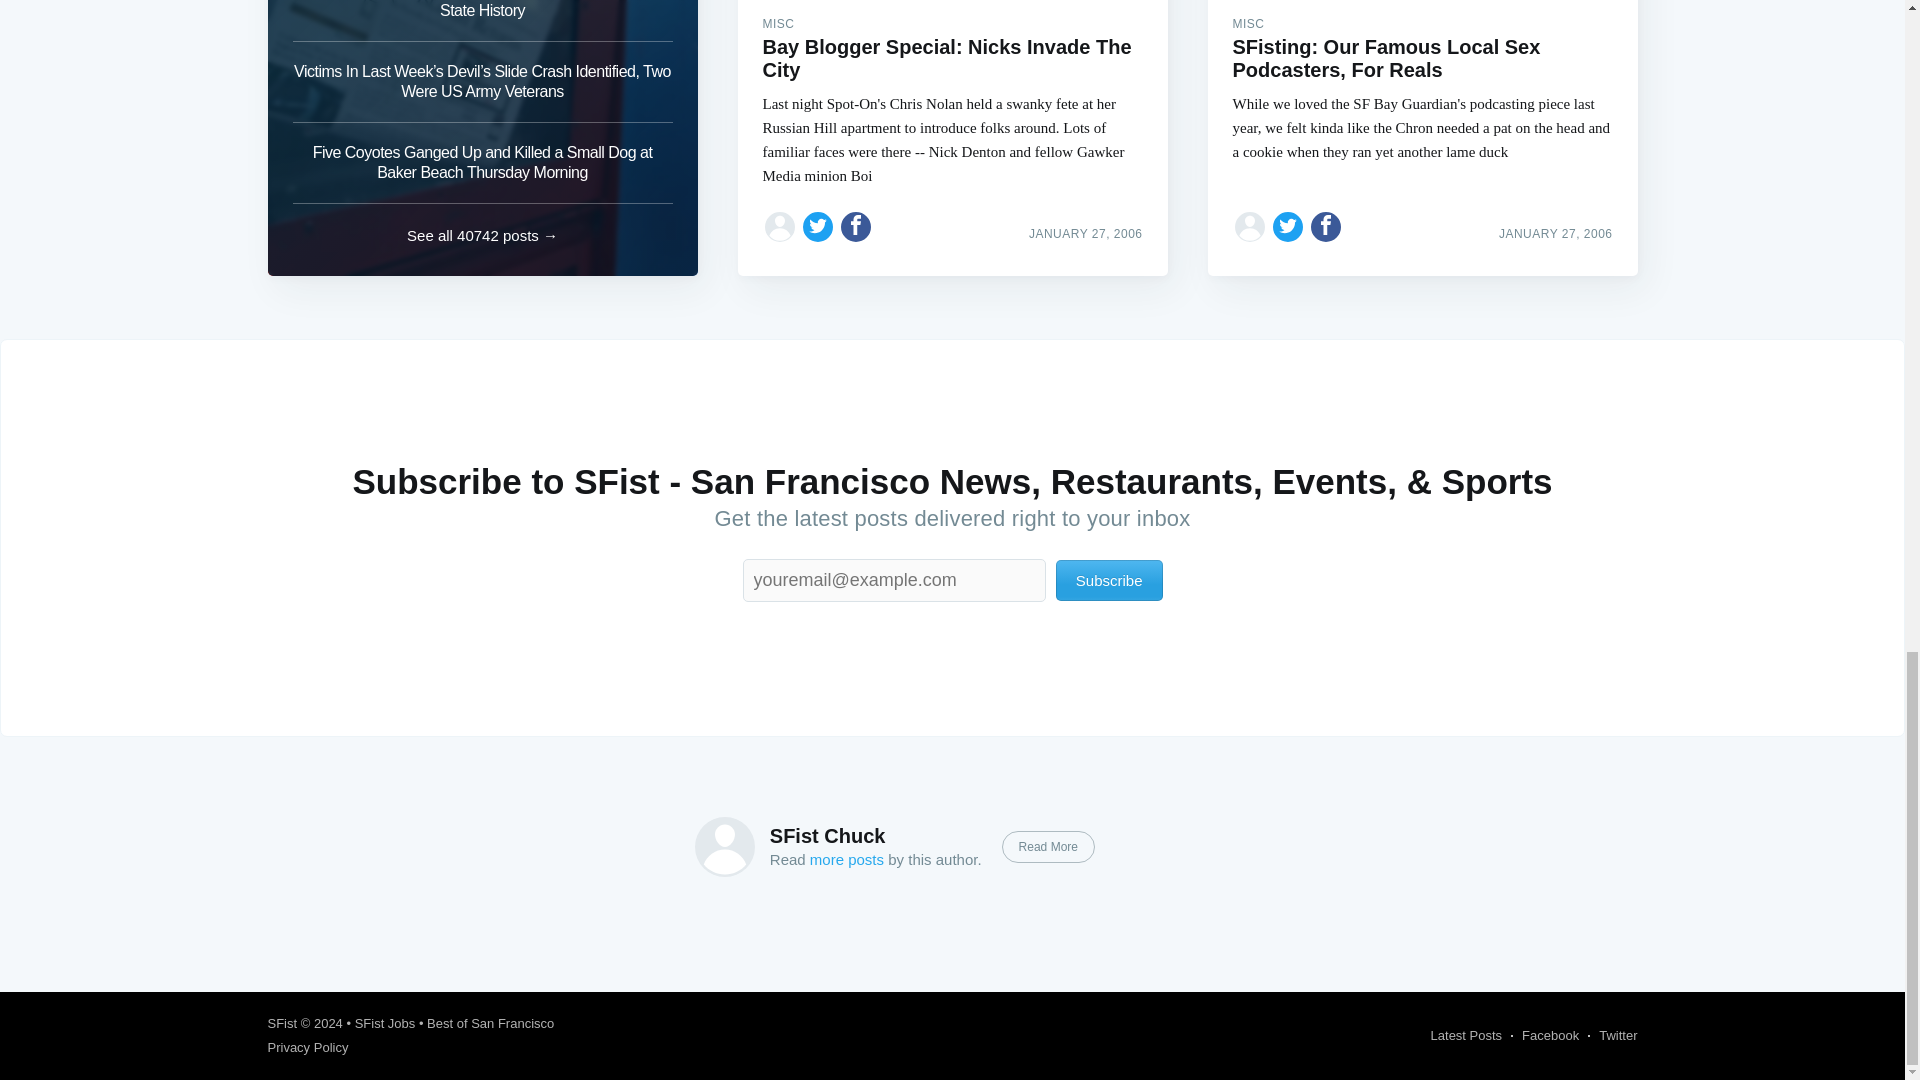  Describe the element at coordinates (856, 226) in the screenshot. I see `Share on Facebook` at that location.